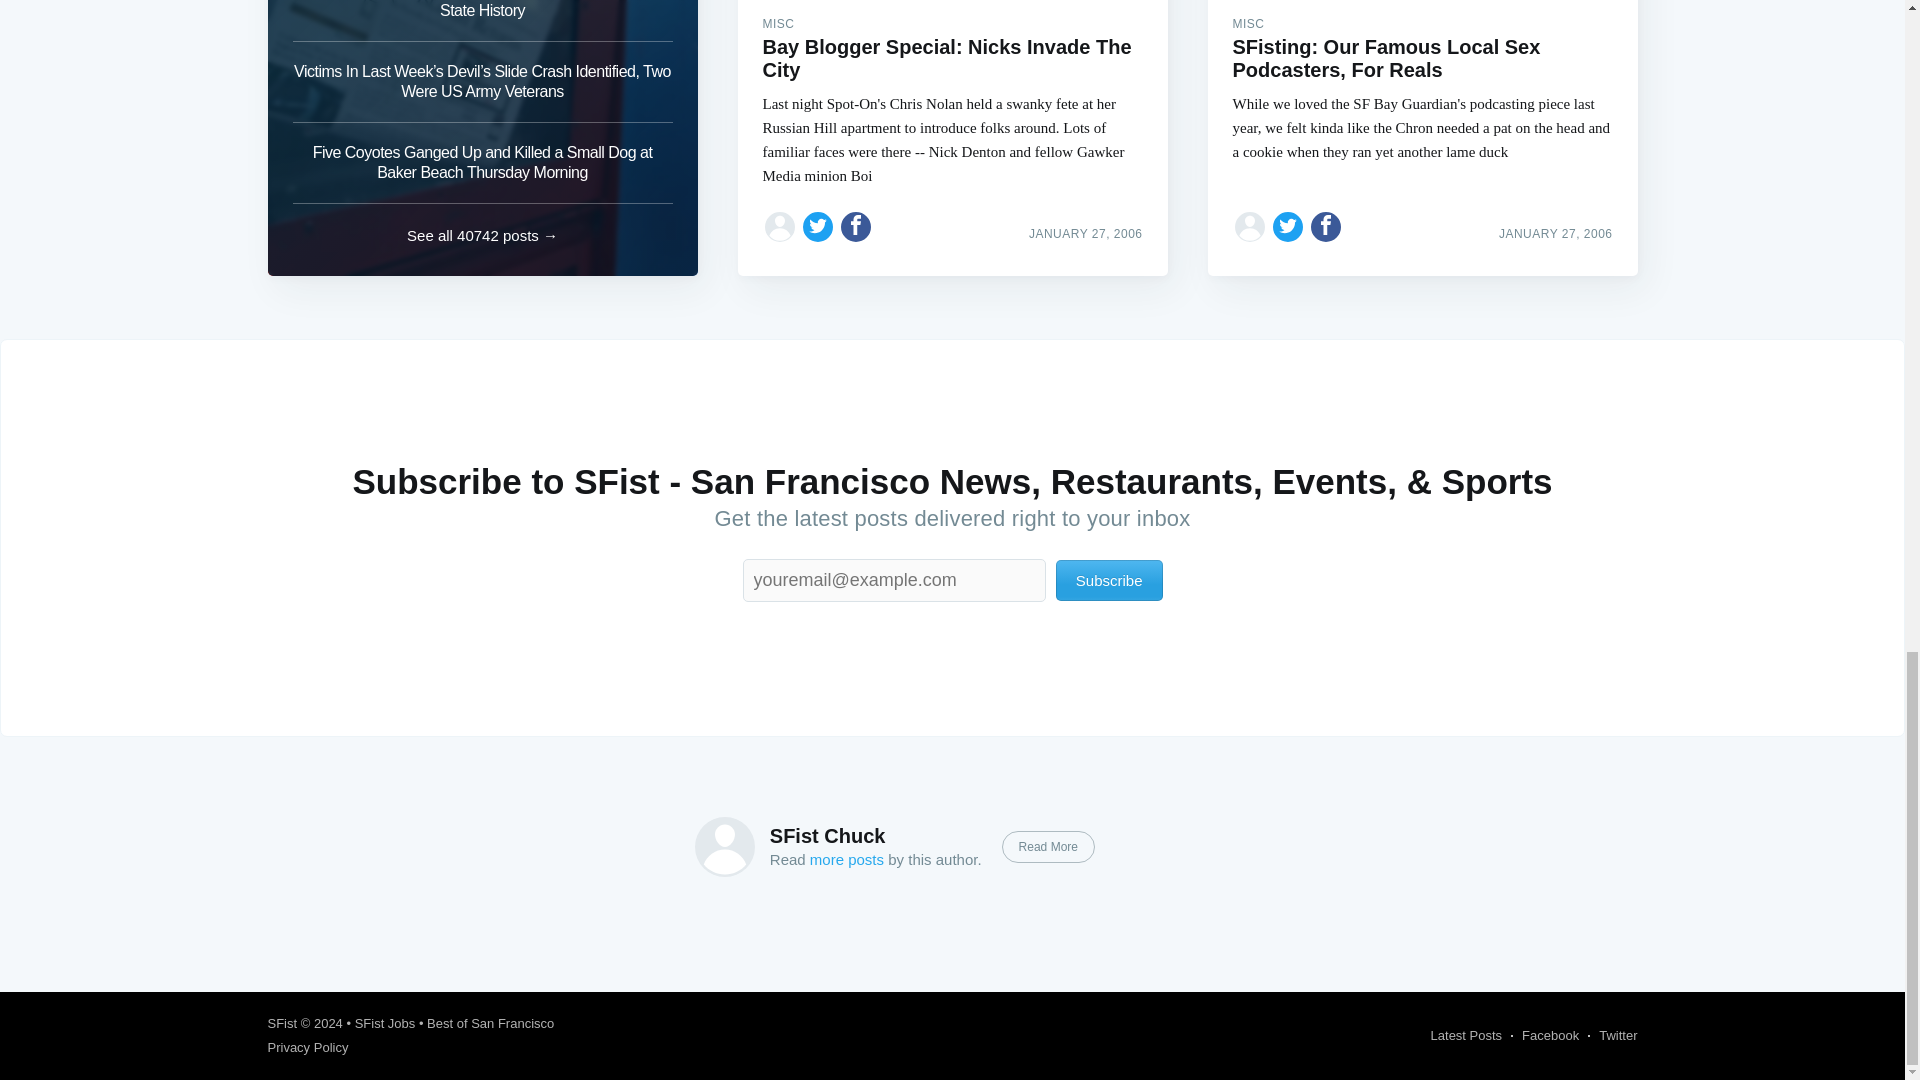  Describe the element at coordinates (856, 226) in the screenshot. I see `Share on Facebook` at that location.